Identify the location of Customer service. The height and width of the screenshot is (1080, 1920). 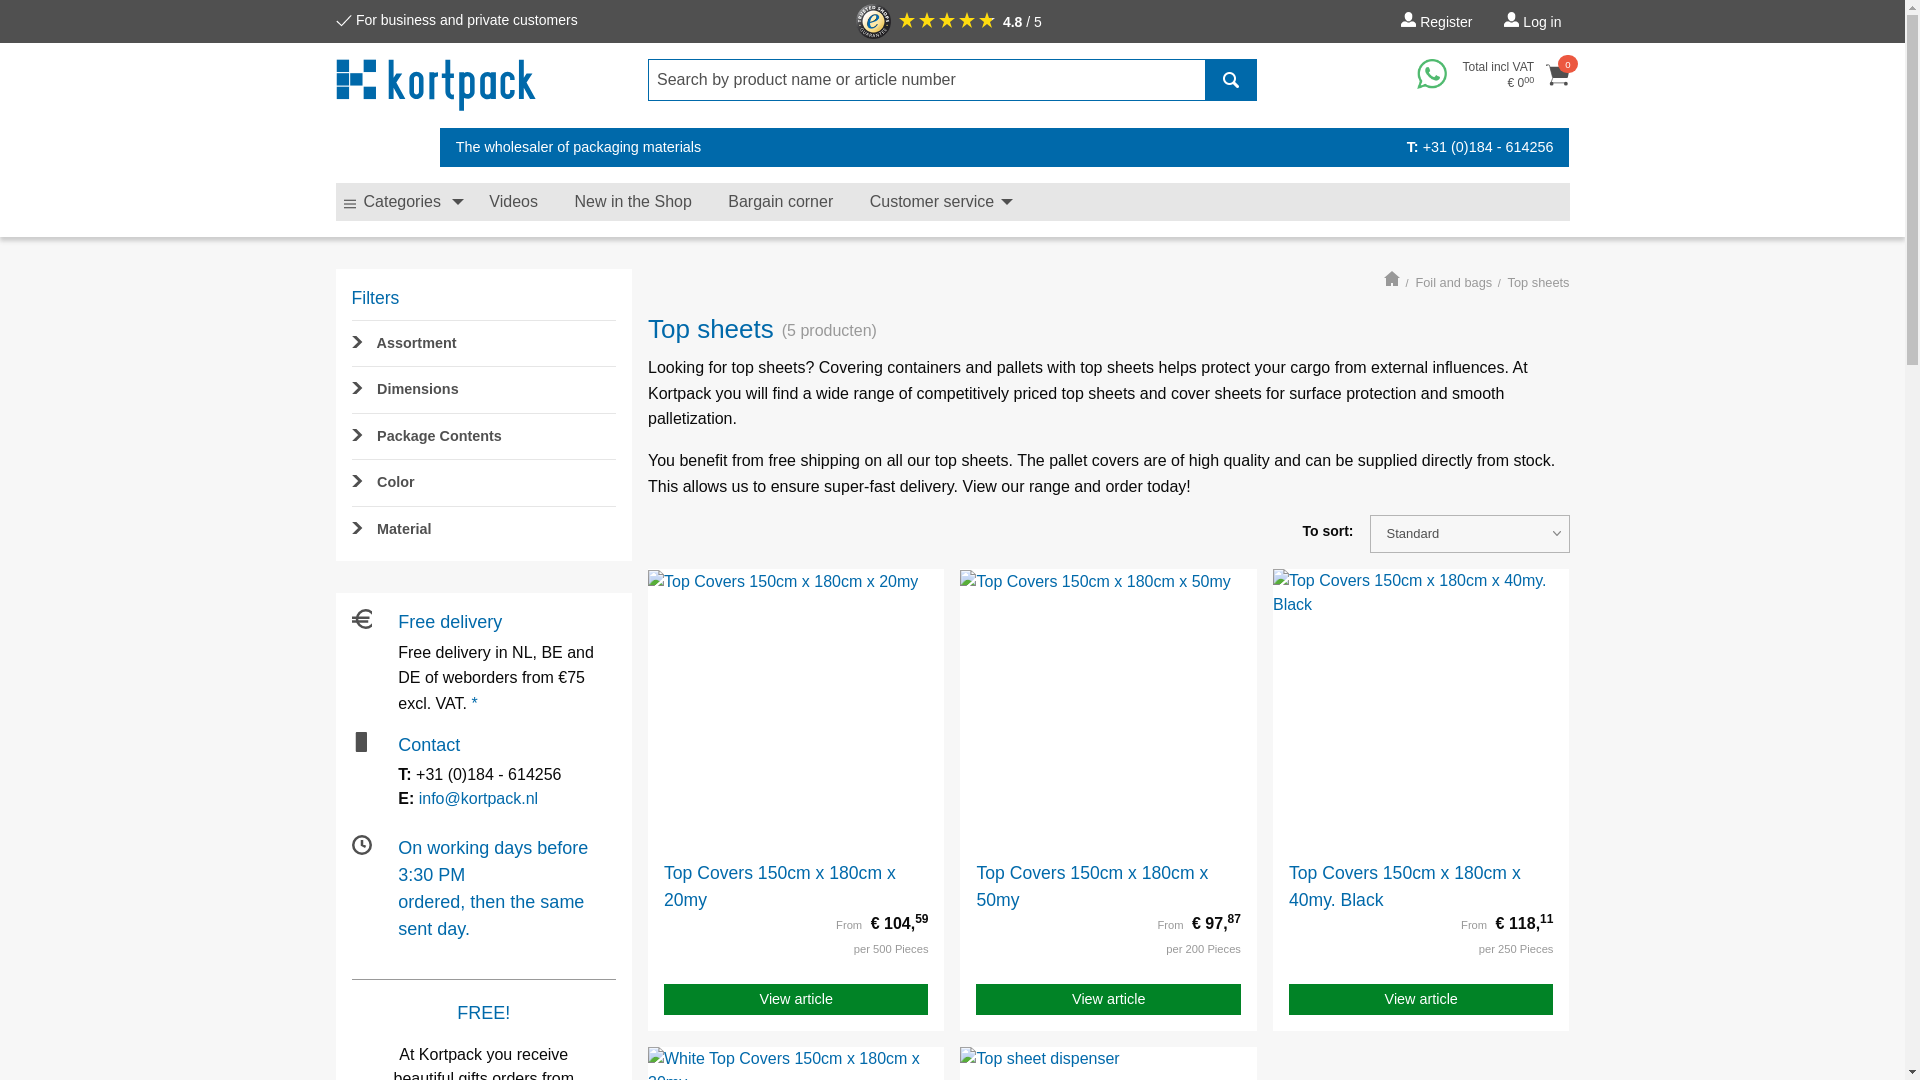
(936, 202).